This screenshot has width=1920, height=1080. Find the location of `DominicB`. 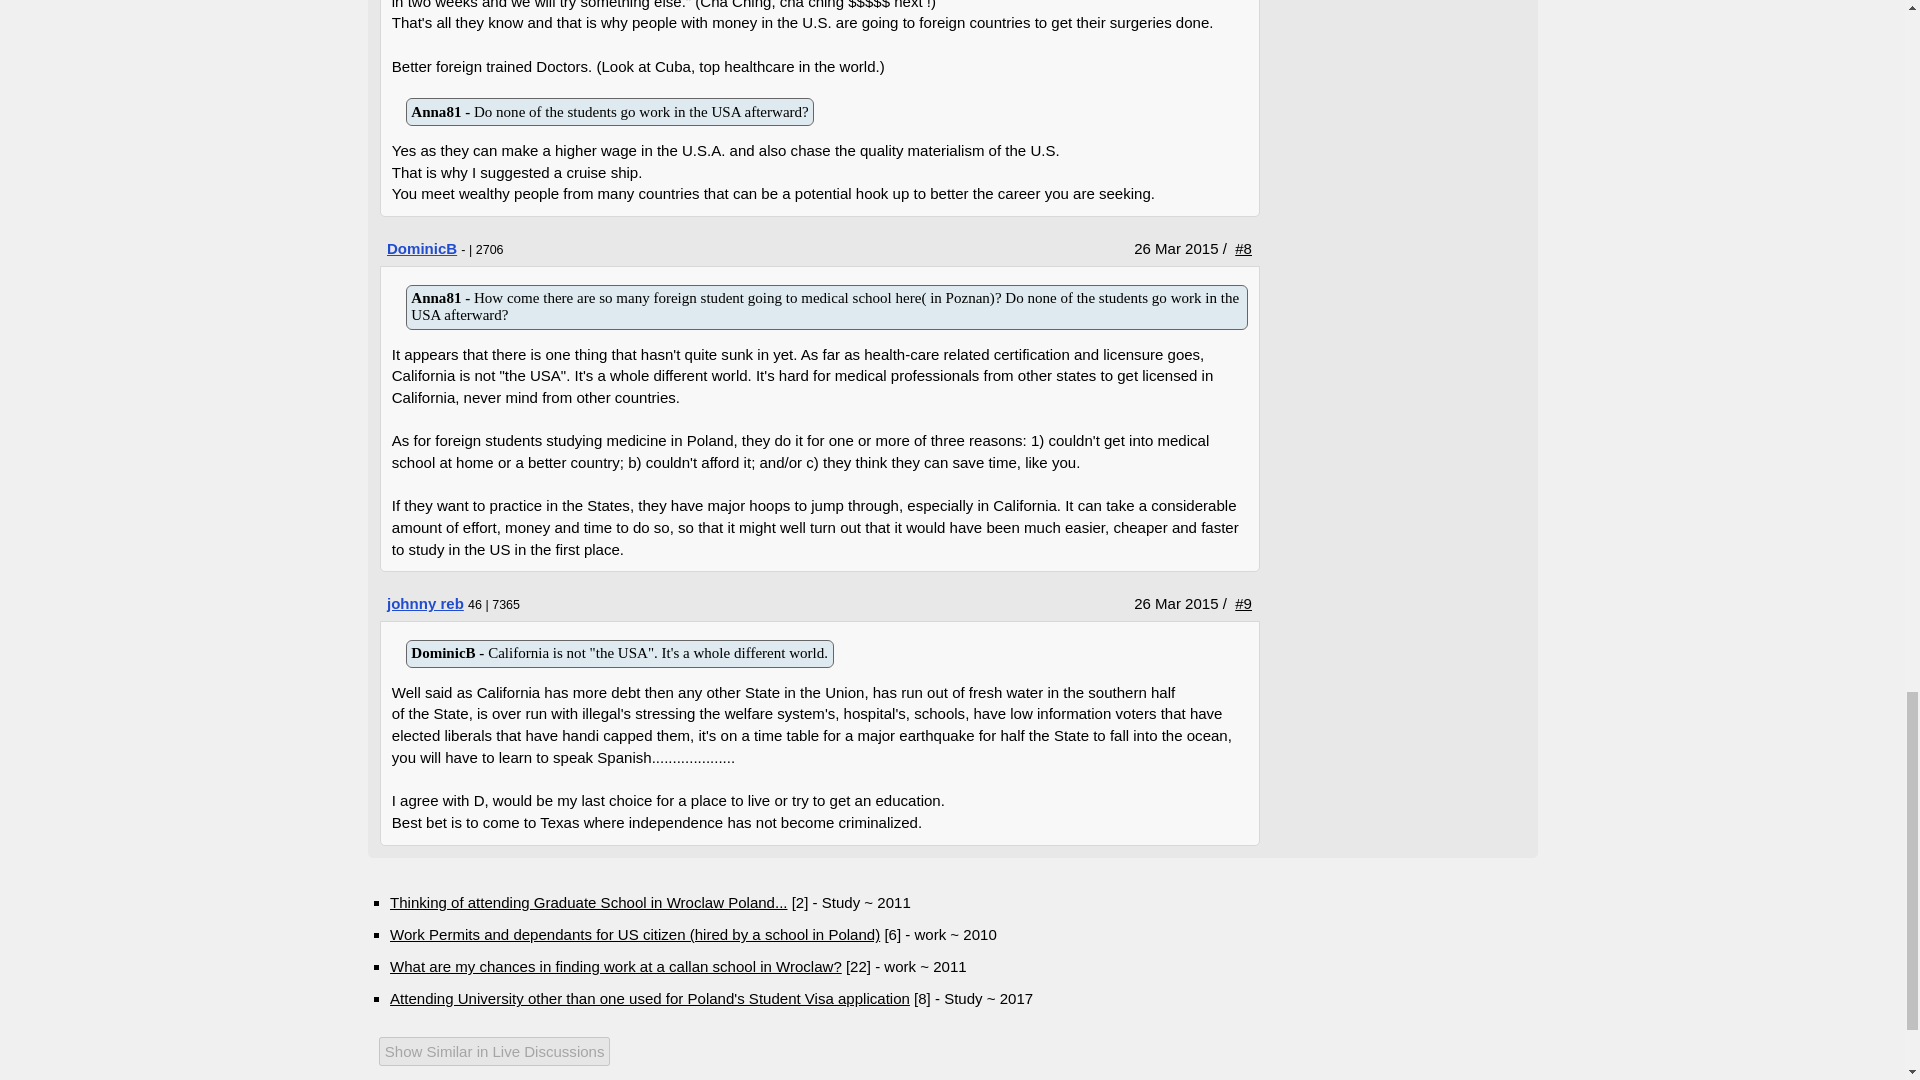

DominicB is located at coordinates (422, 248).